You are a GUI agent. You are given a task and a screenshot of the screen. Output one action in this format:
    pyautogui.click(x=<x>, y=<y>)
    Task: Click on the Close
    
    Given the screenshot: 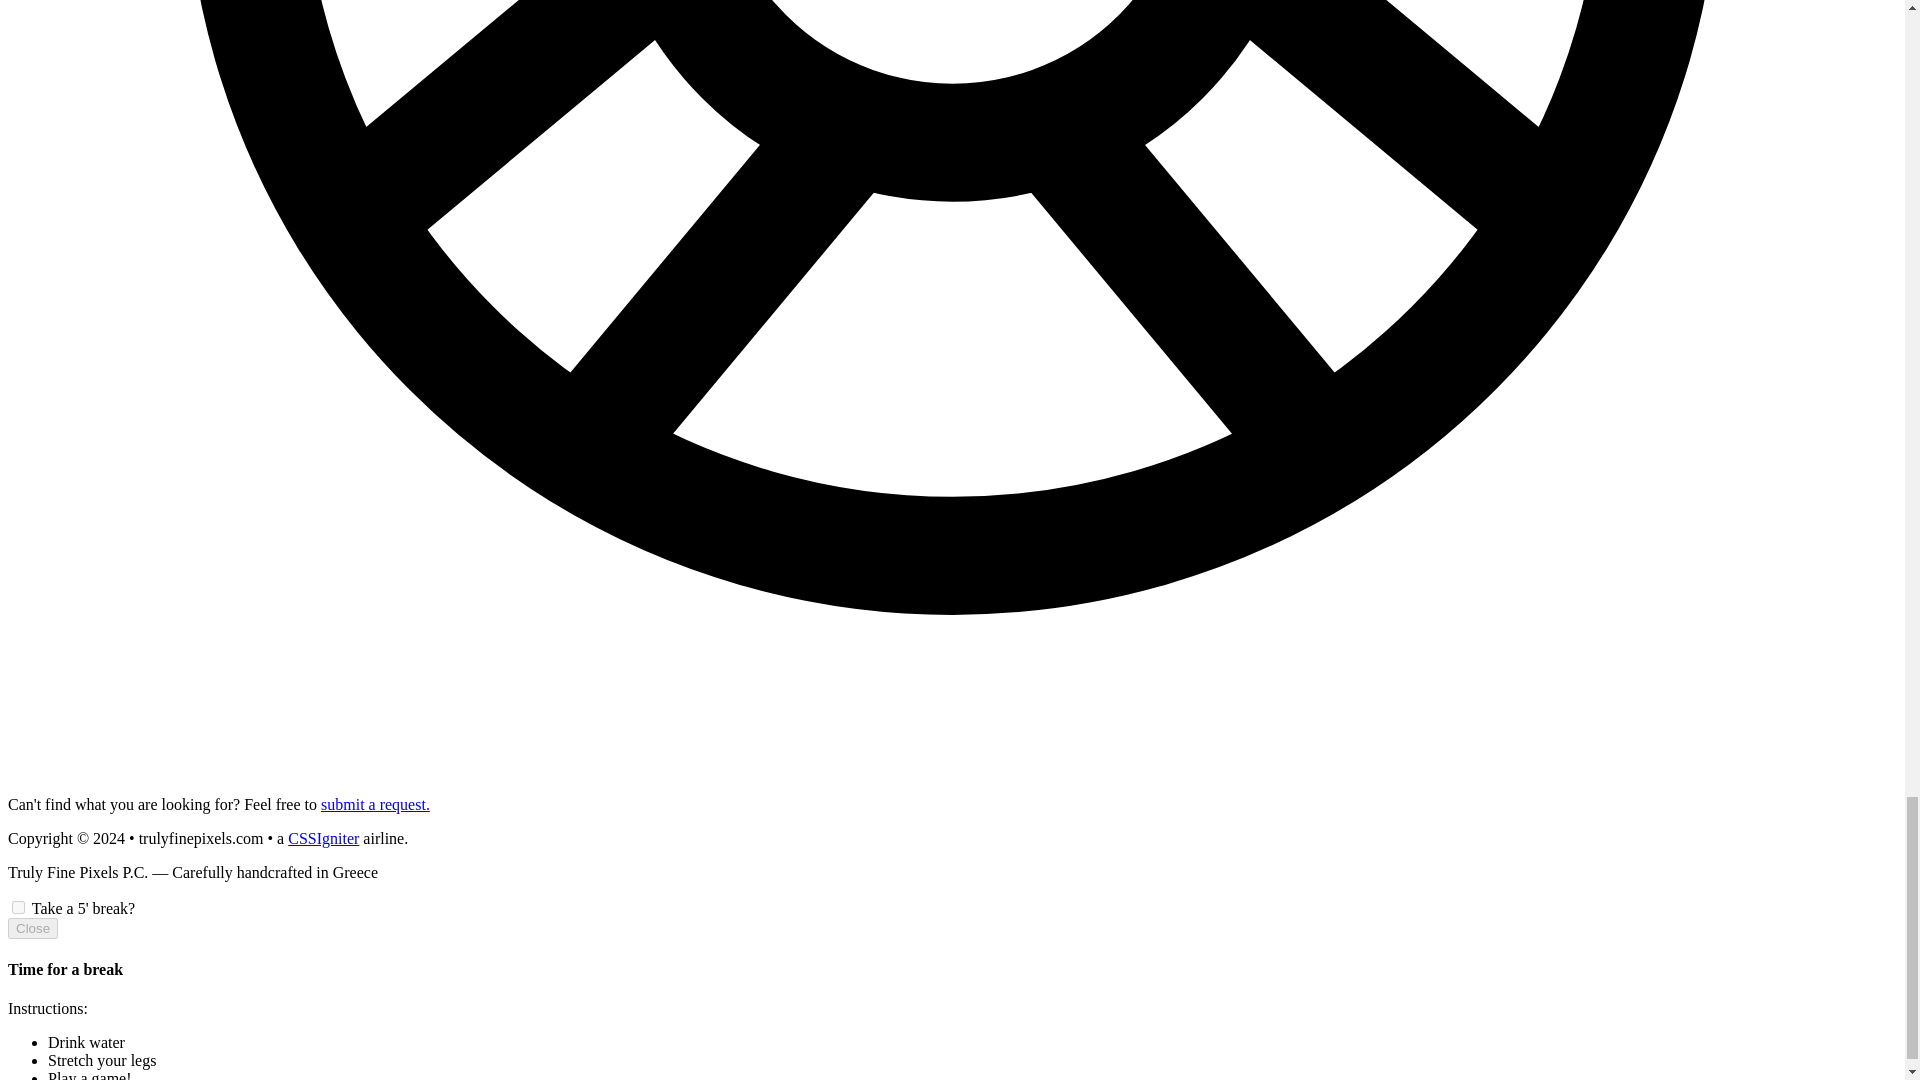 What is the action you would take?
    pyautogui.click(x=32, y=928)
    